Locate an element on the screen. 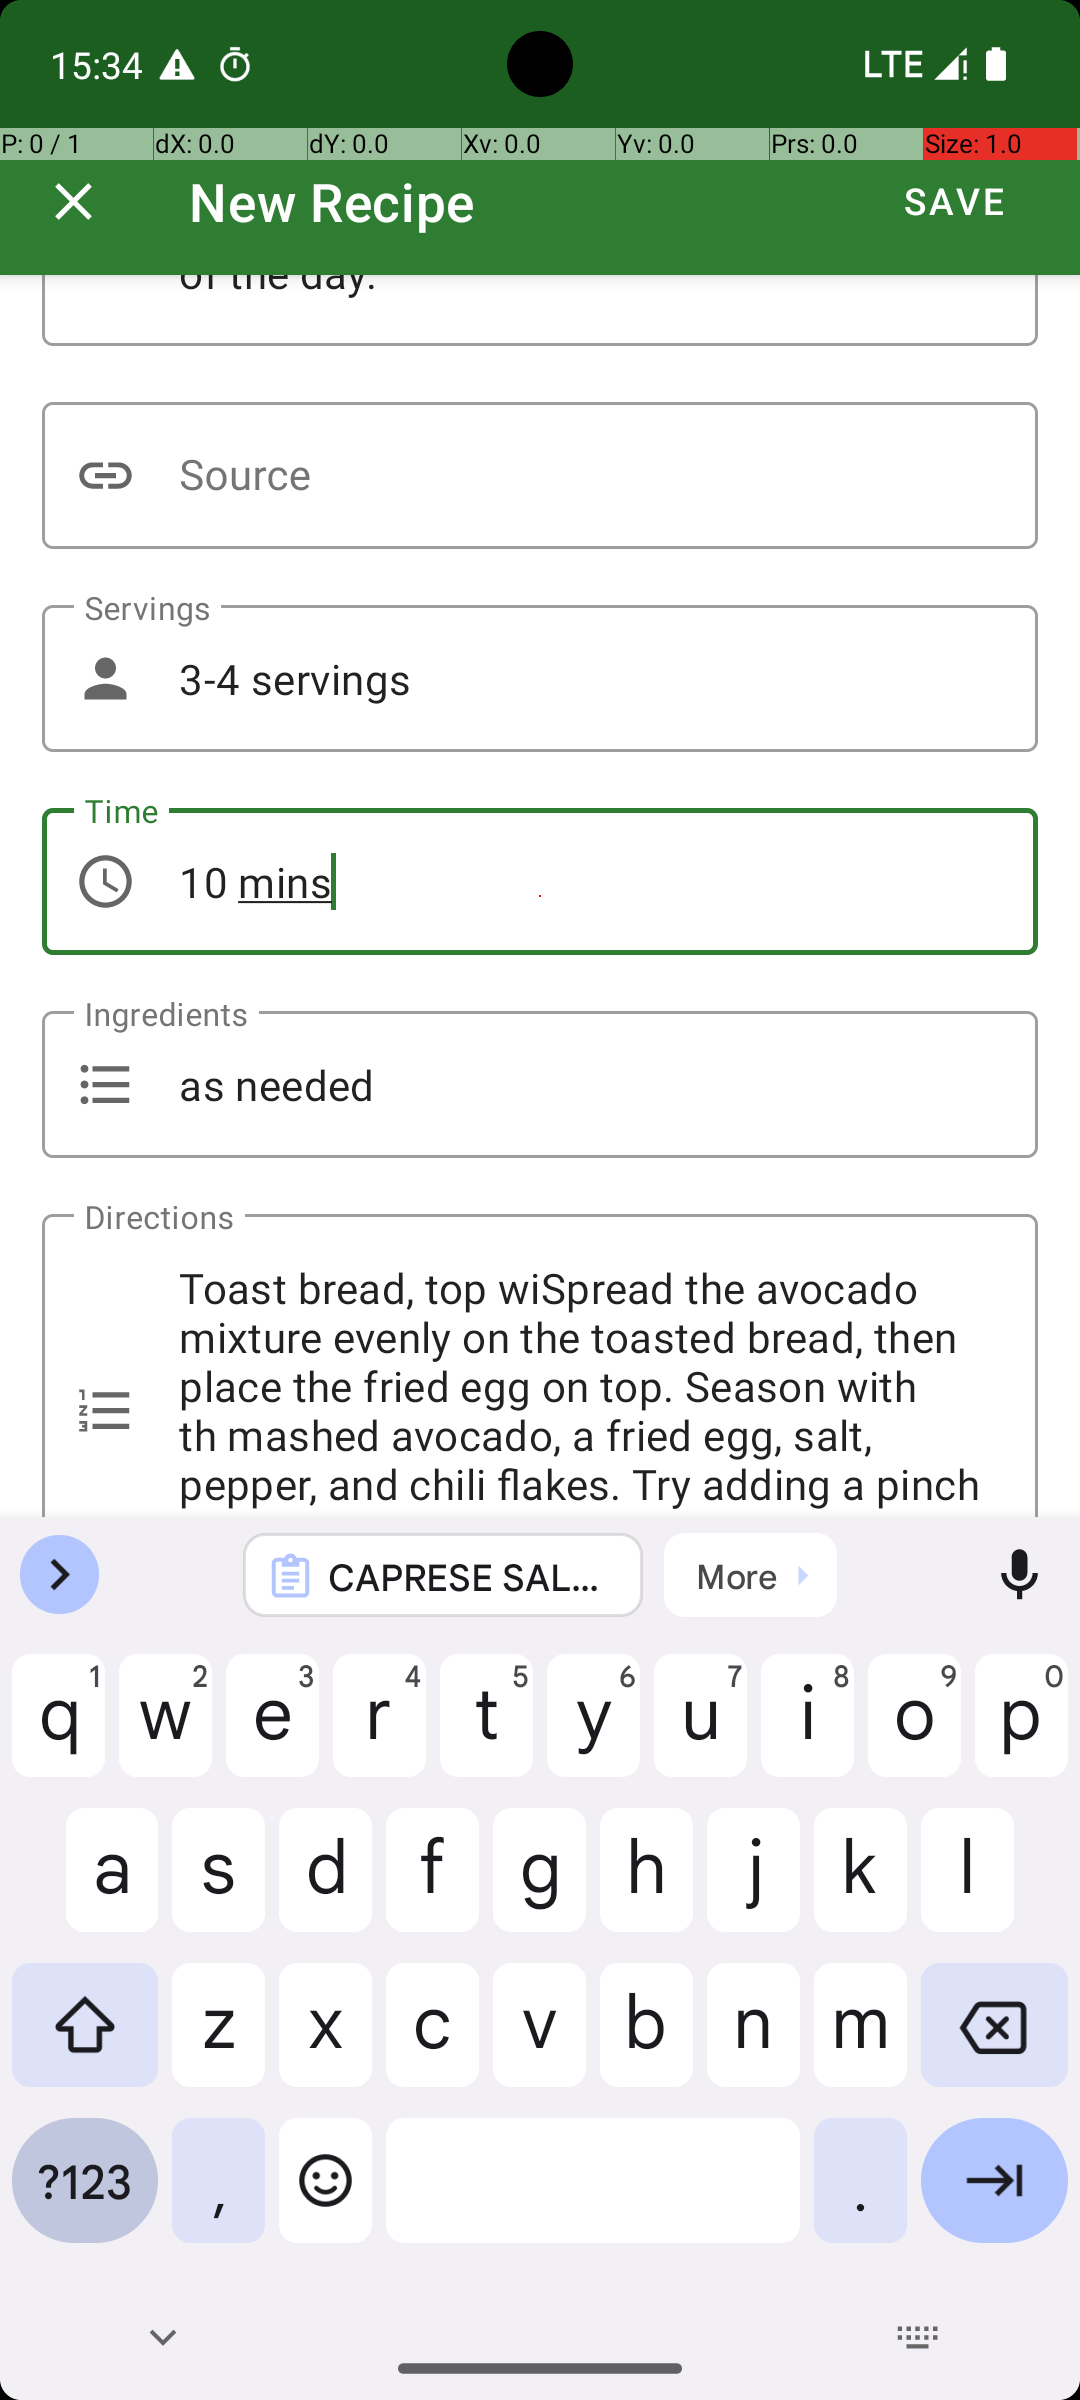 This screenshot has width=1080, height=2400. as needed is located at coordinates (540, 1084).